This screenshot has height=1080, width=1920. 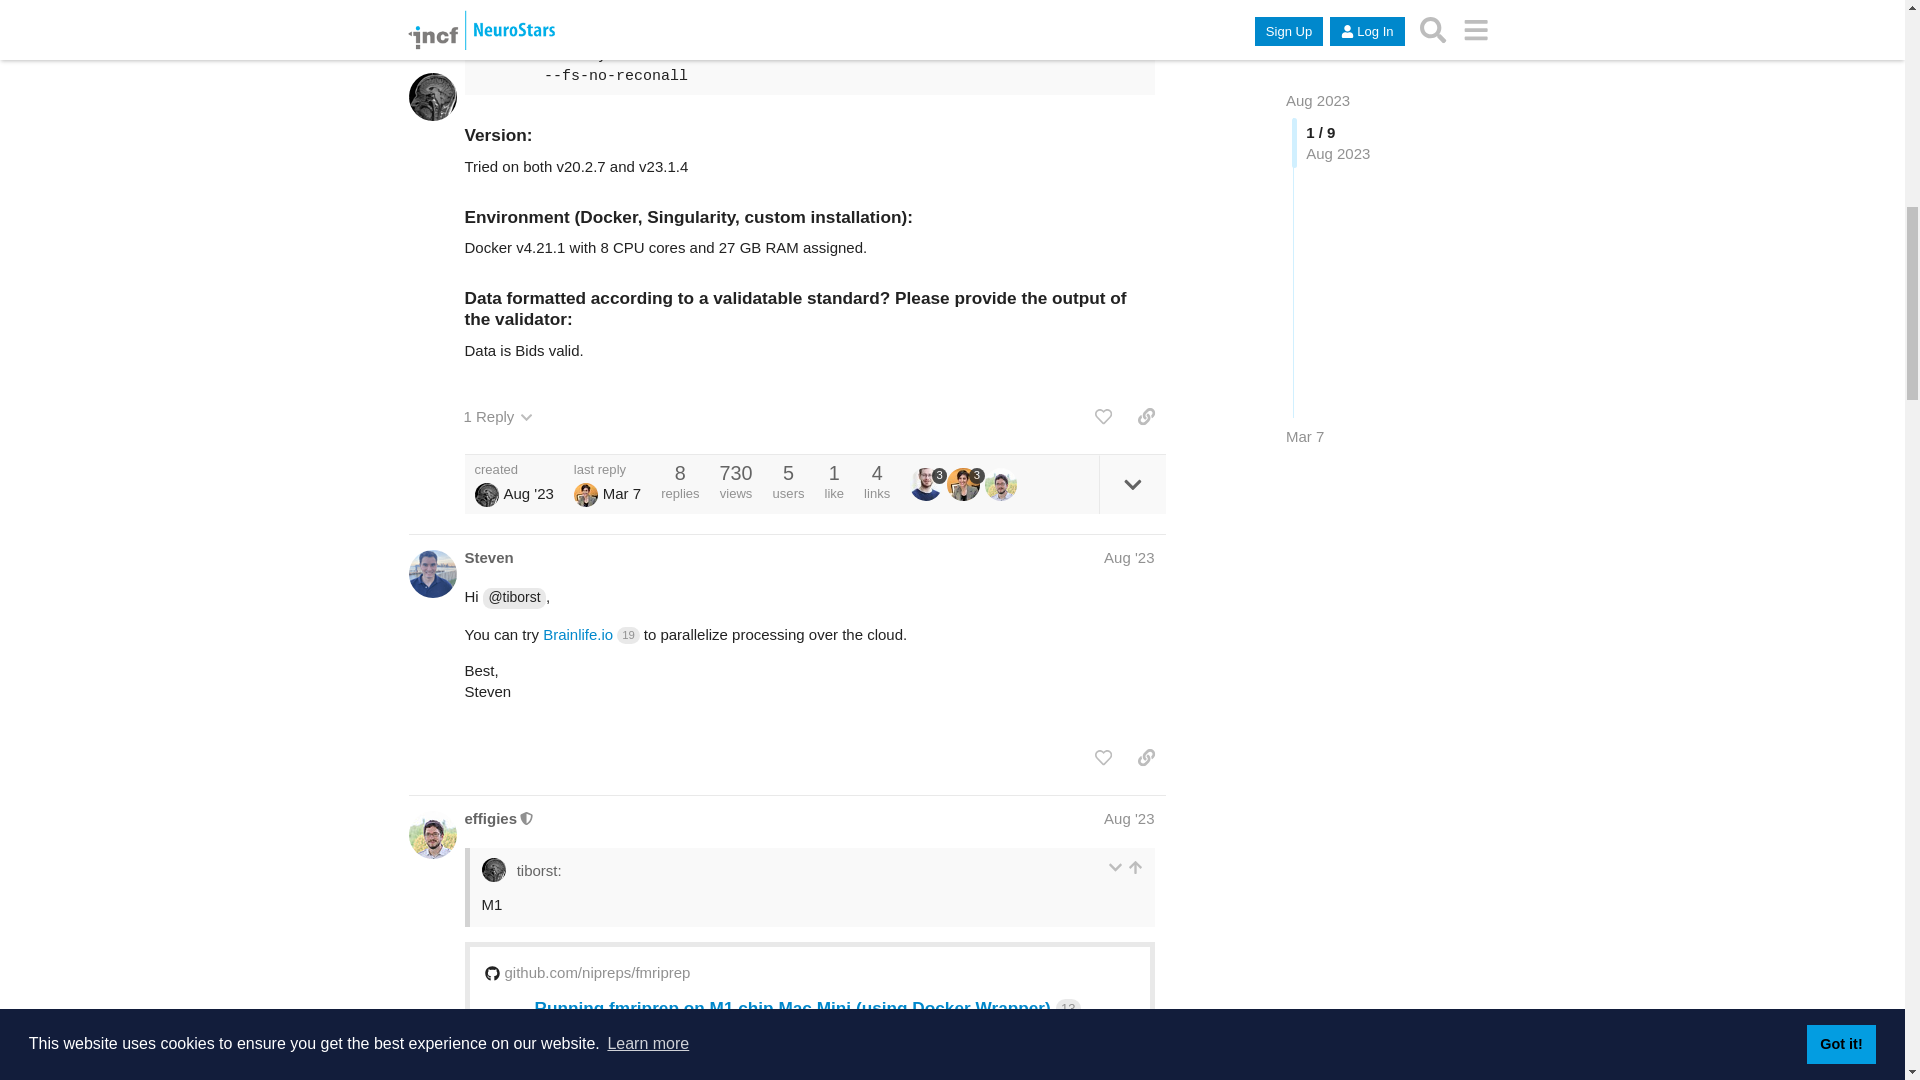 I want to click on share a link to this post, so click(x=1146, y=416).